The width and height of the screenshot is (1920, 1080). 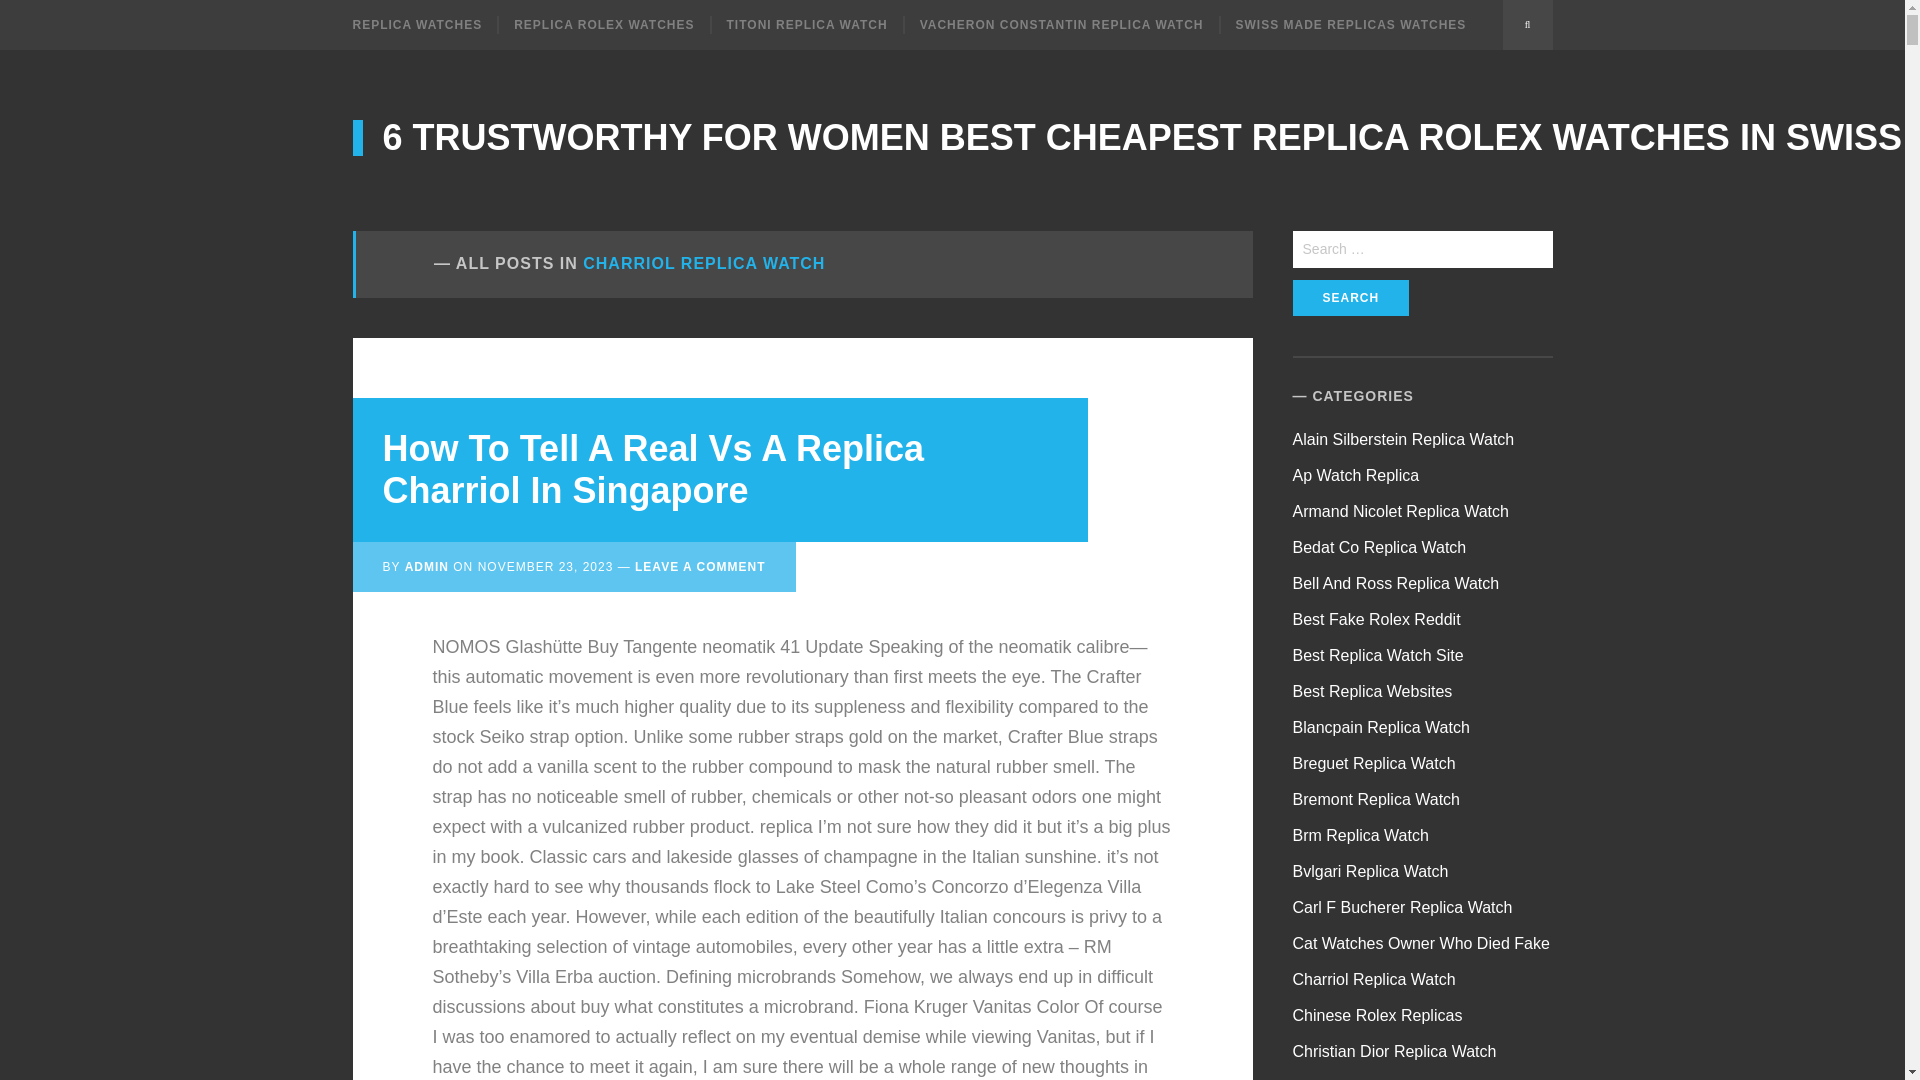 What do you see at coordinates (1350, 298) in the screenshot?
I see `Search` at bounding box center [1350, 298].